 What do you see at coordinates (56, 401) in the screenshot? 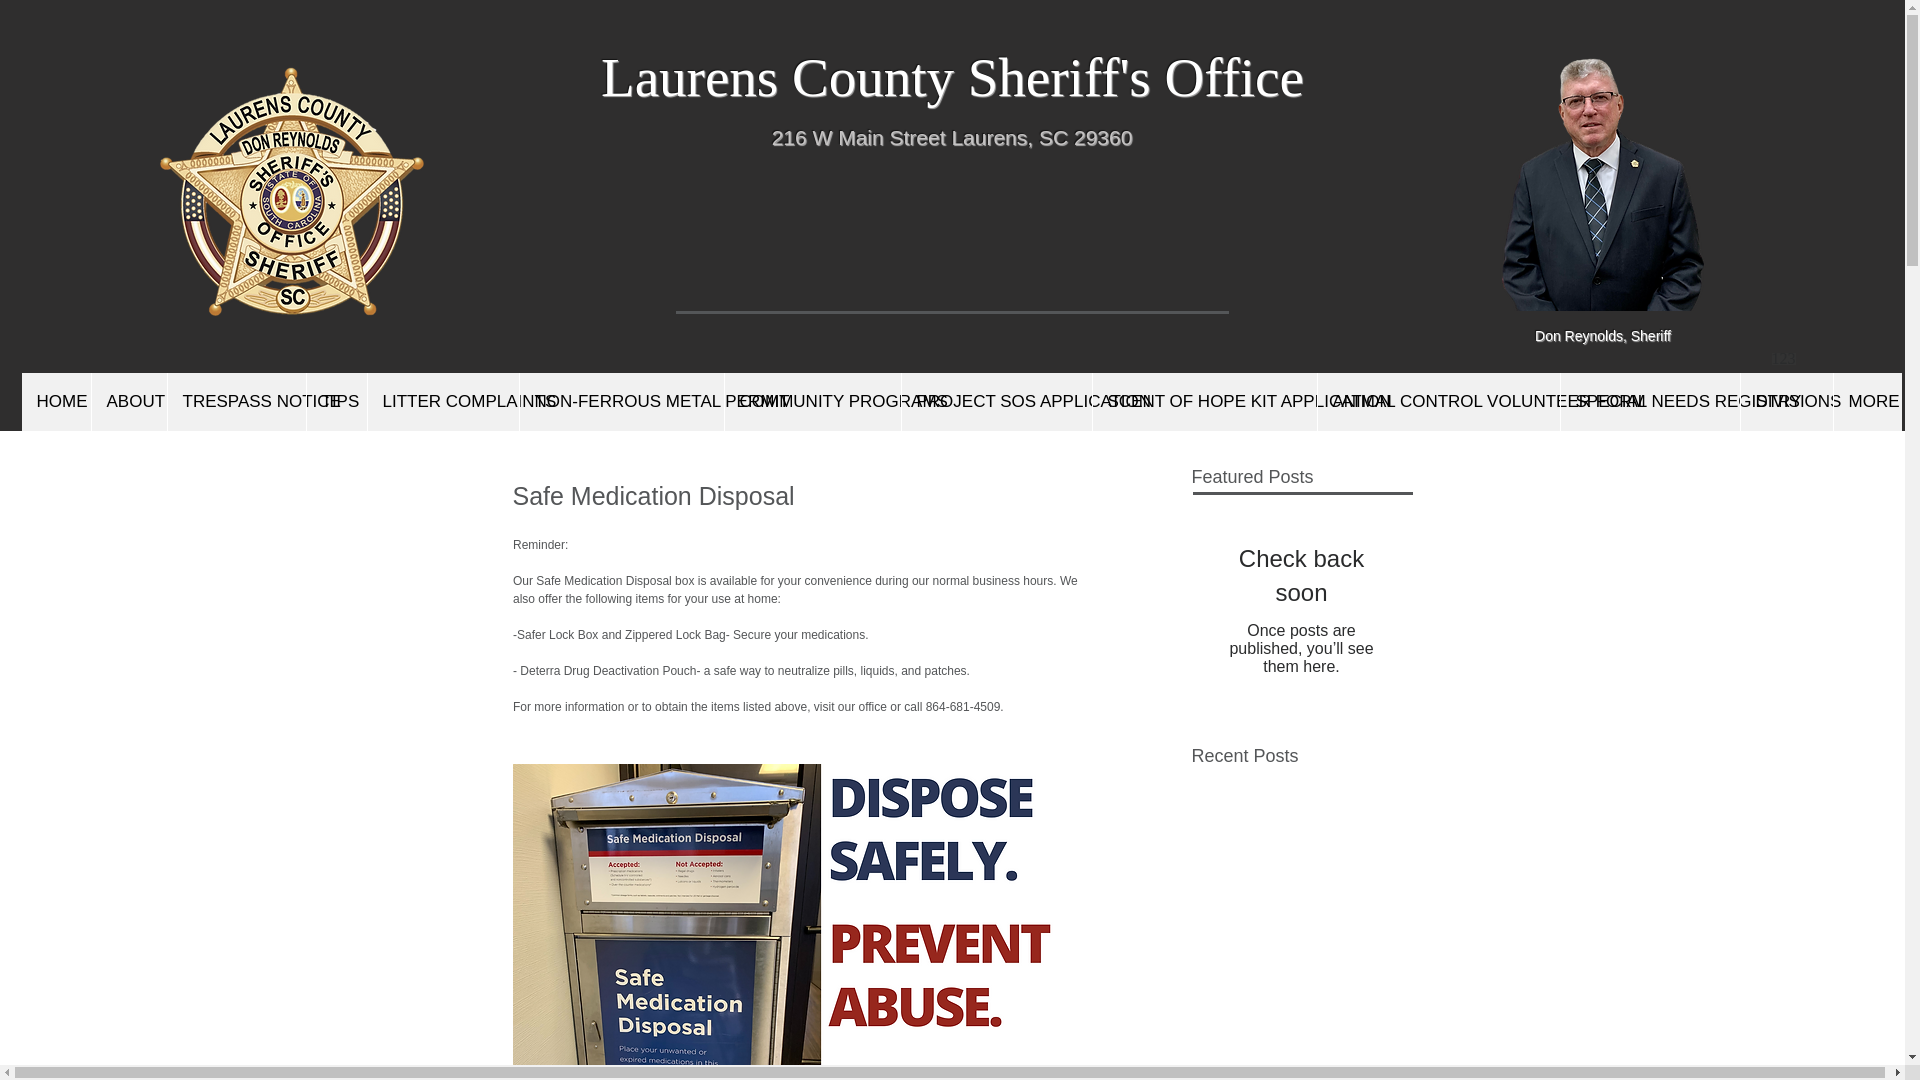
I see `HOME` at bounding box center [56, 401].